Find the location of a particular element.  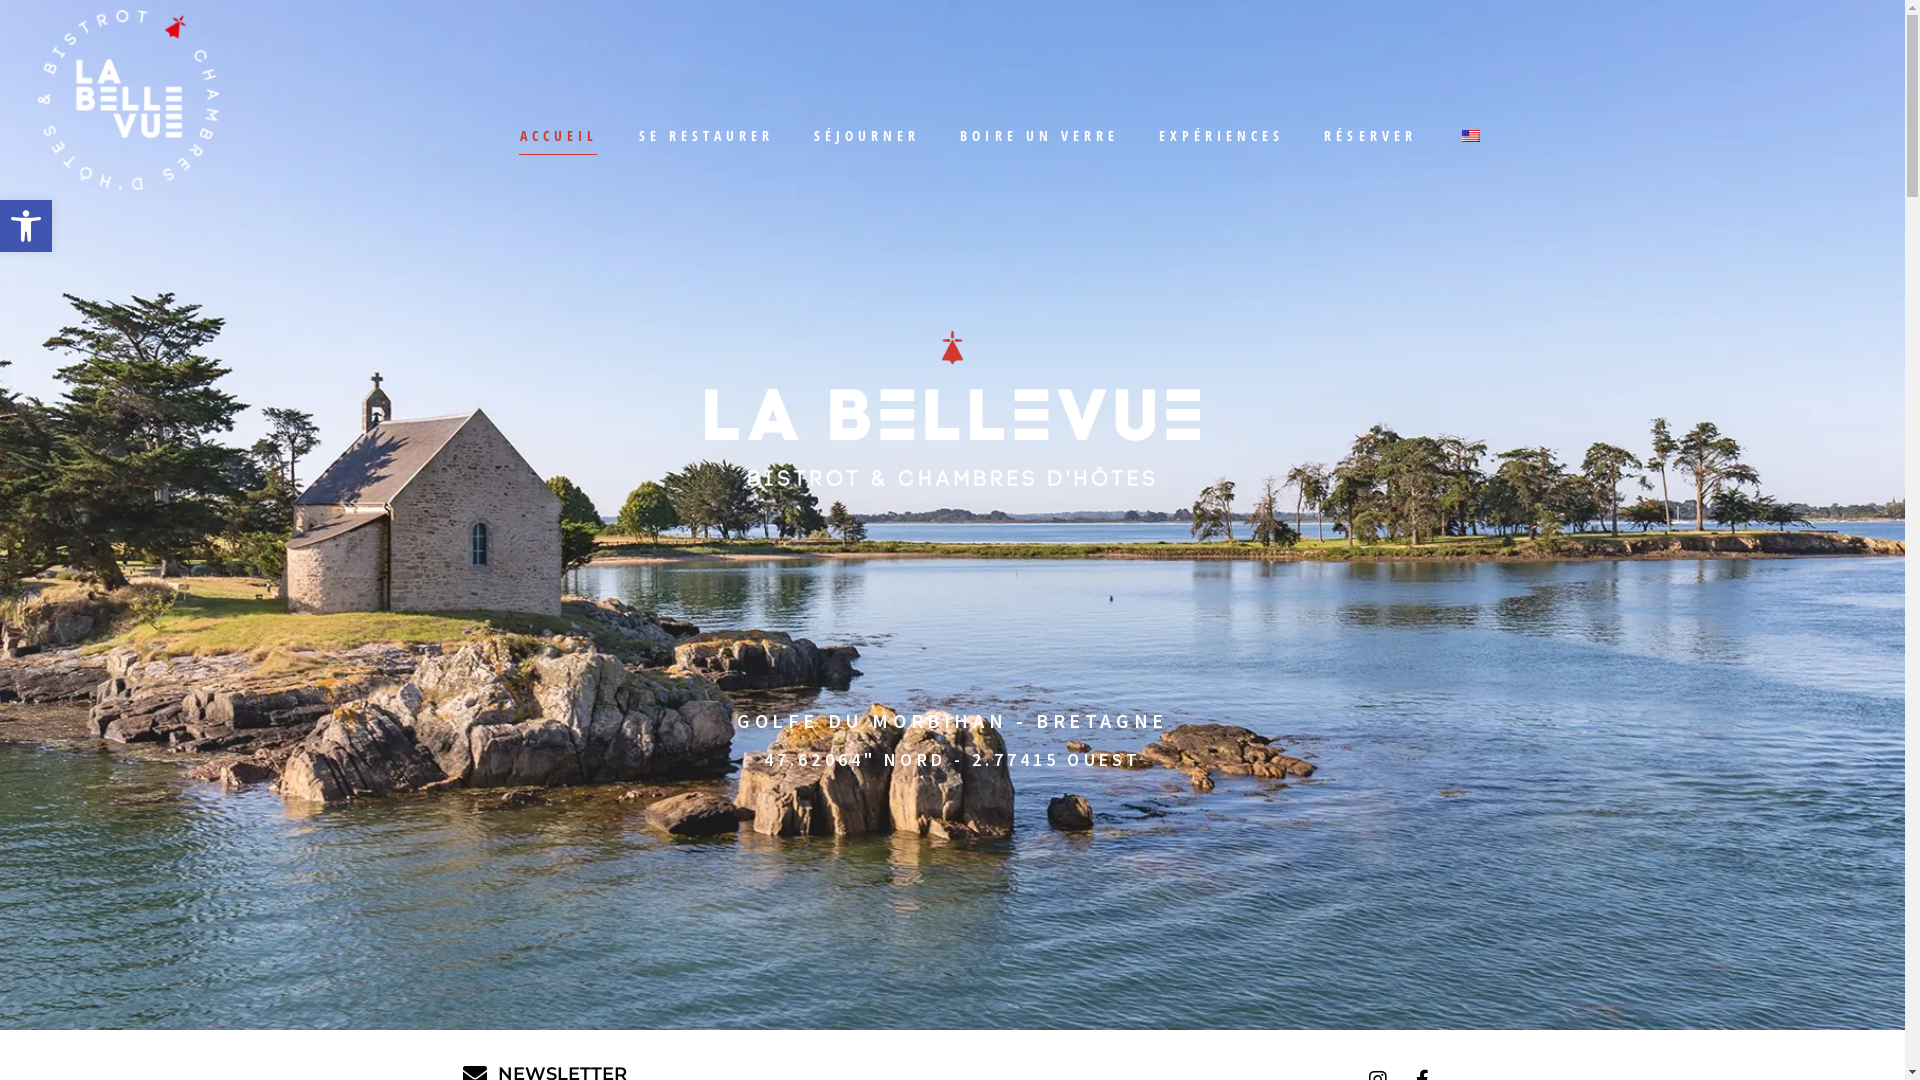

BOIRE UN VERRE is located at coordinates (1040, 136).